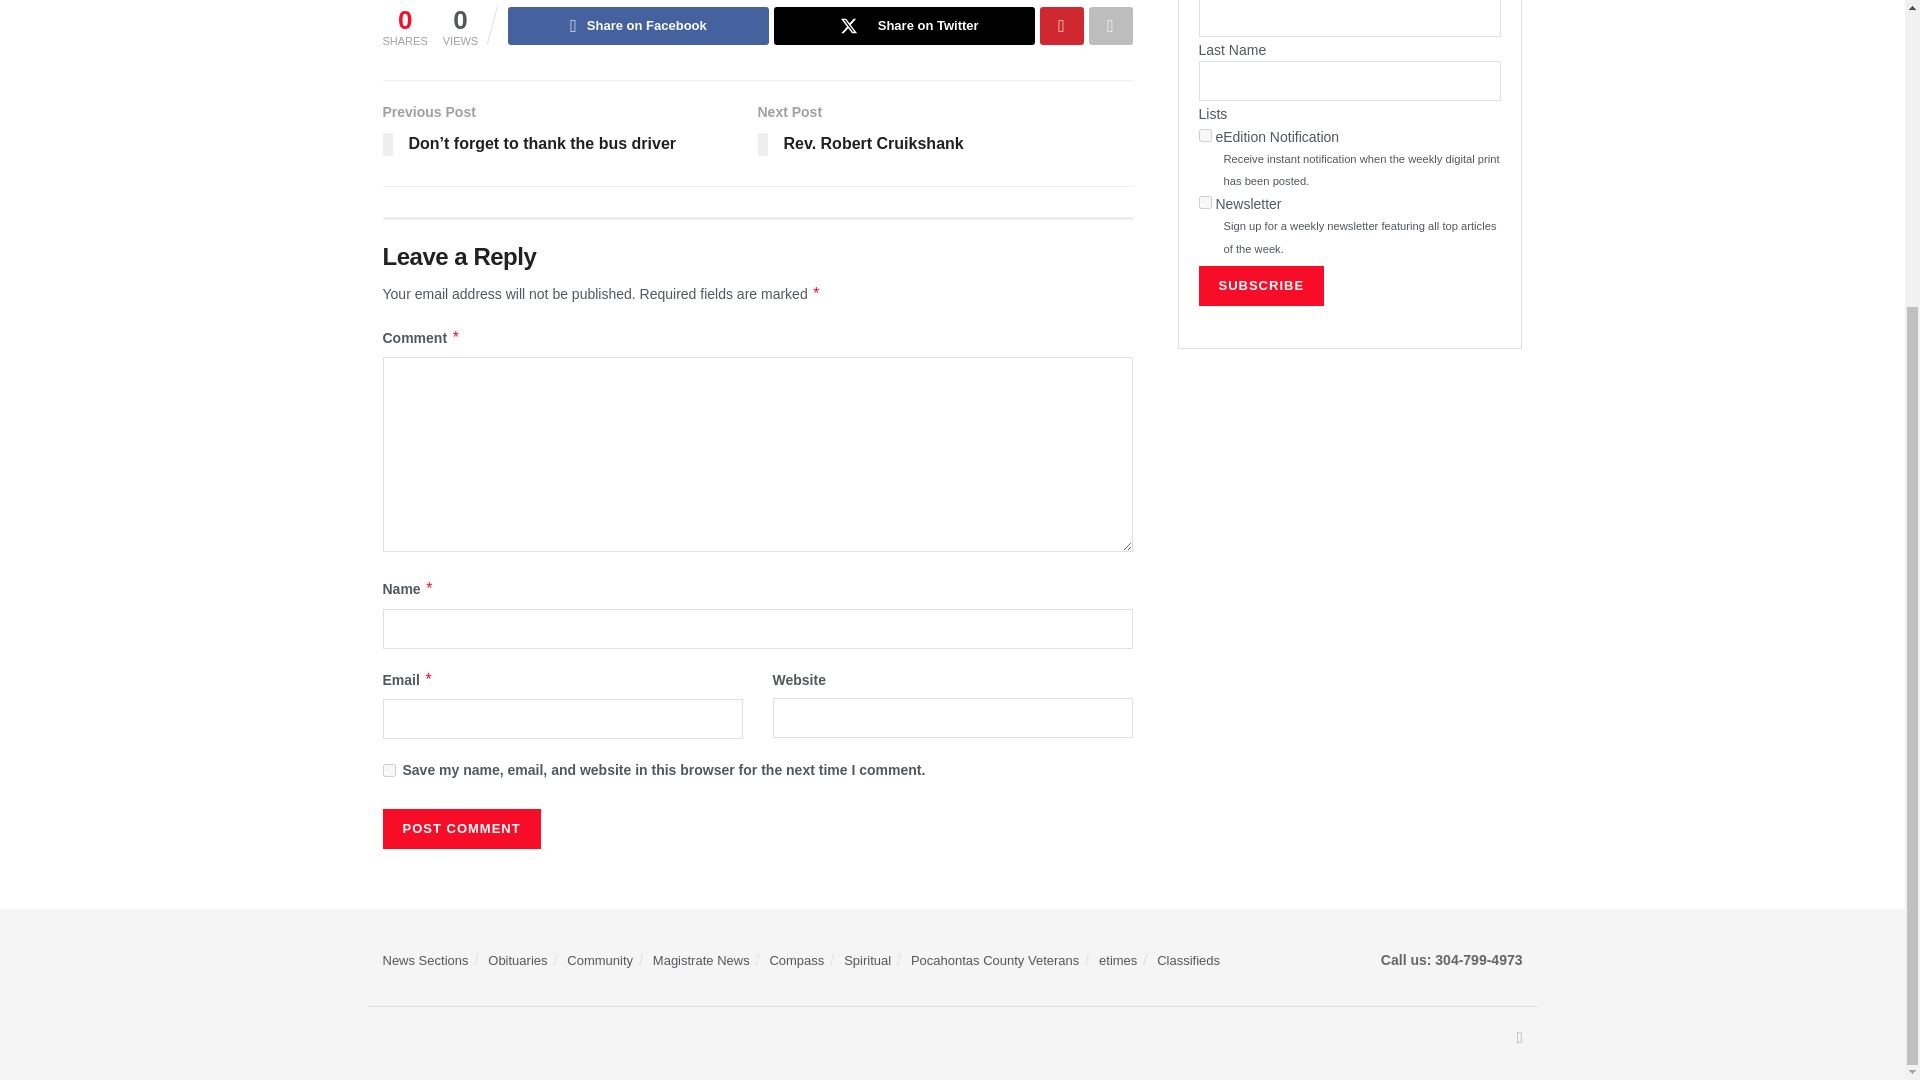 The width and height of the screenshot is (1920, 1080). Describe the element at coordinates (388, 770) in the screenshot. I see `yes` at that location.